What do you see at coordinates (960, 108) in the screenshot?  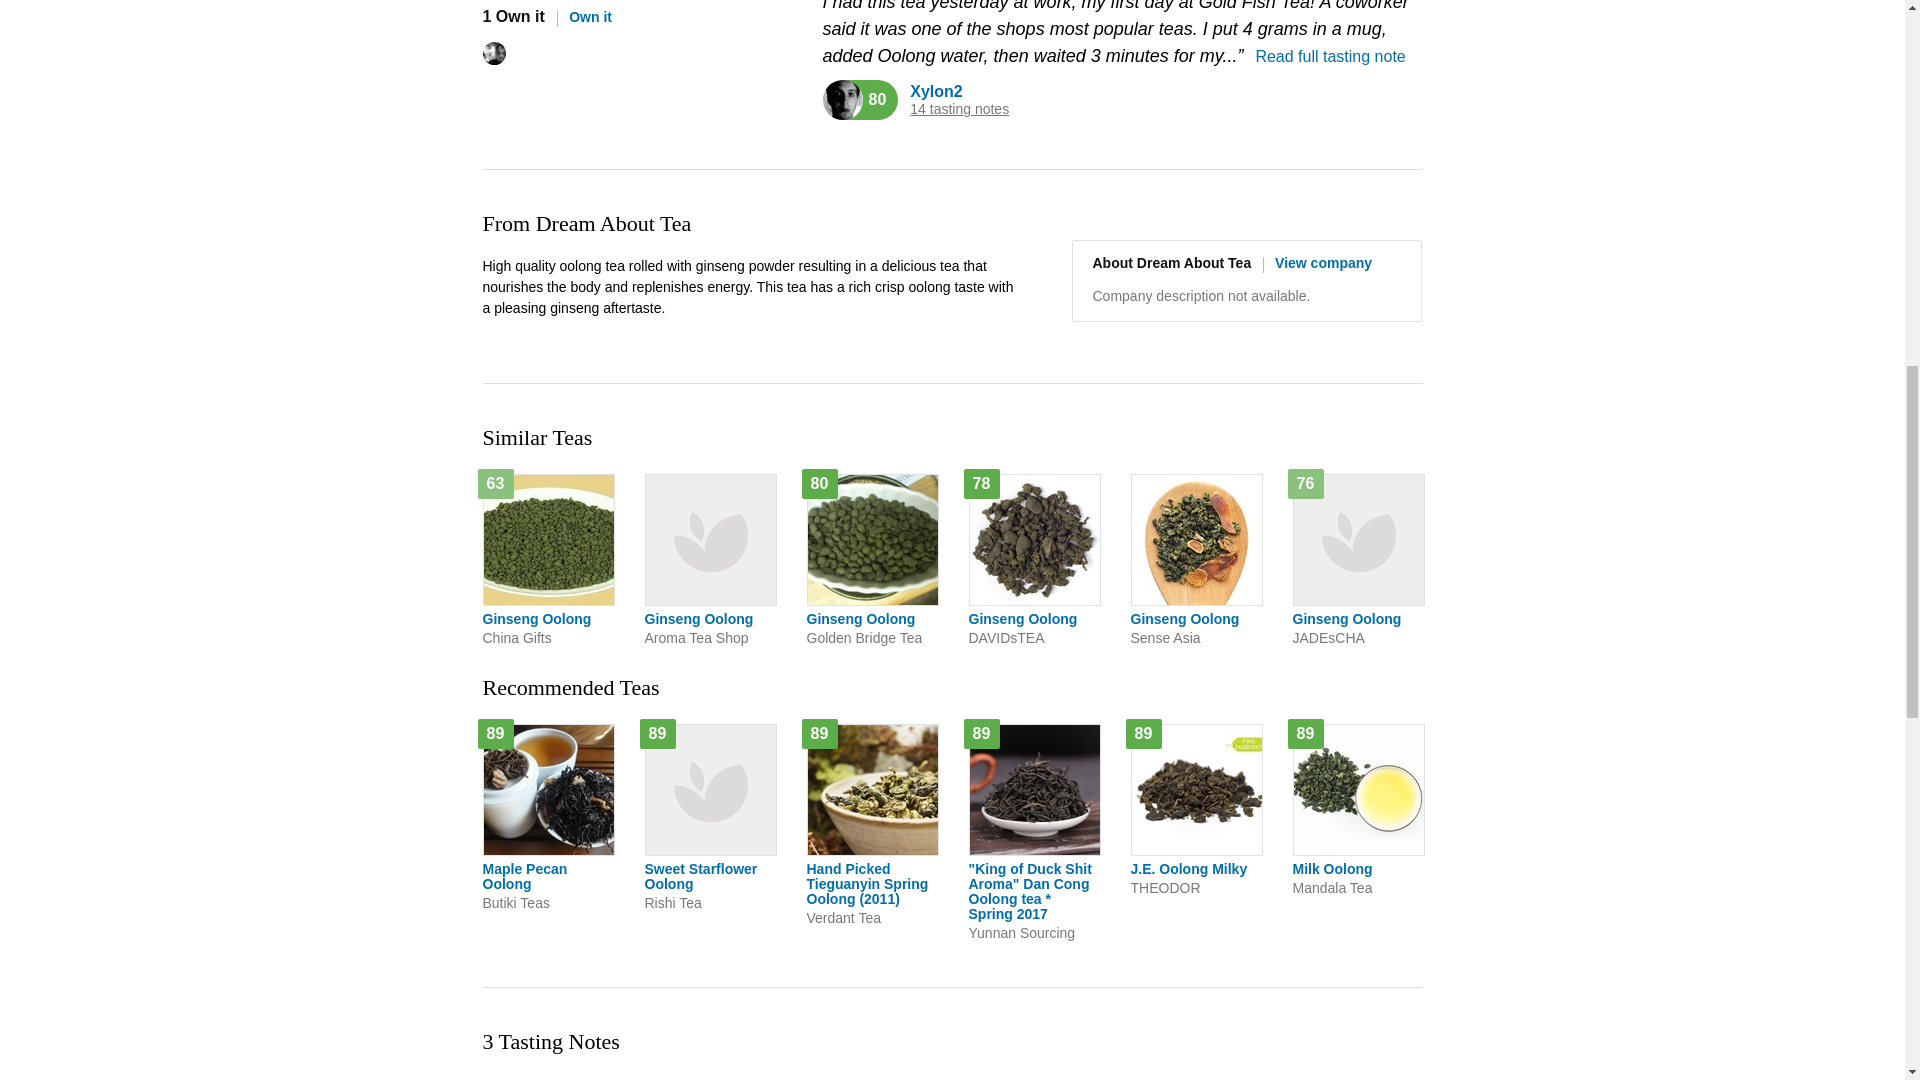 I see `14 tasting notes` at bounding box center [960, 108].